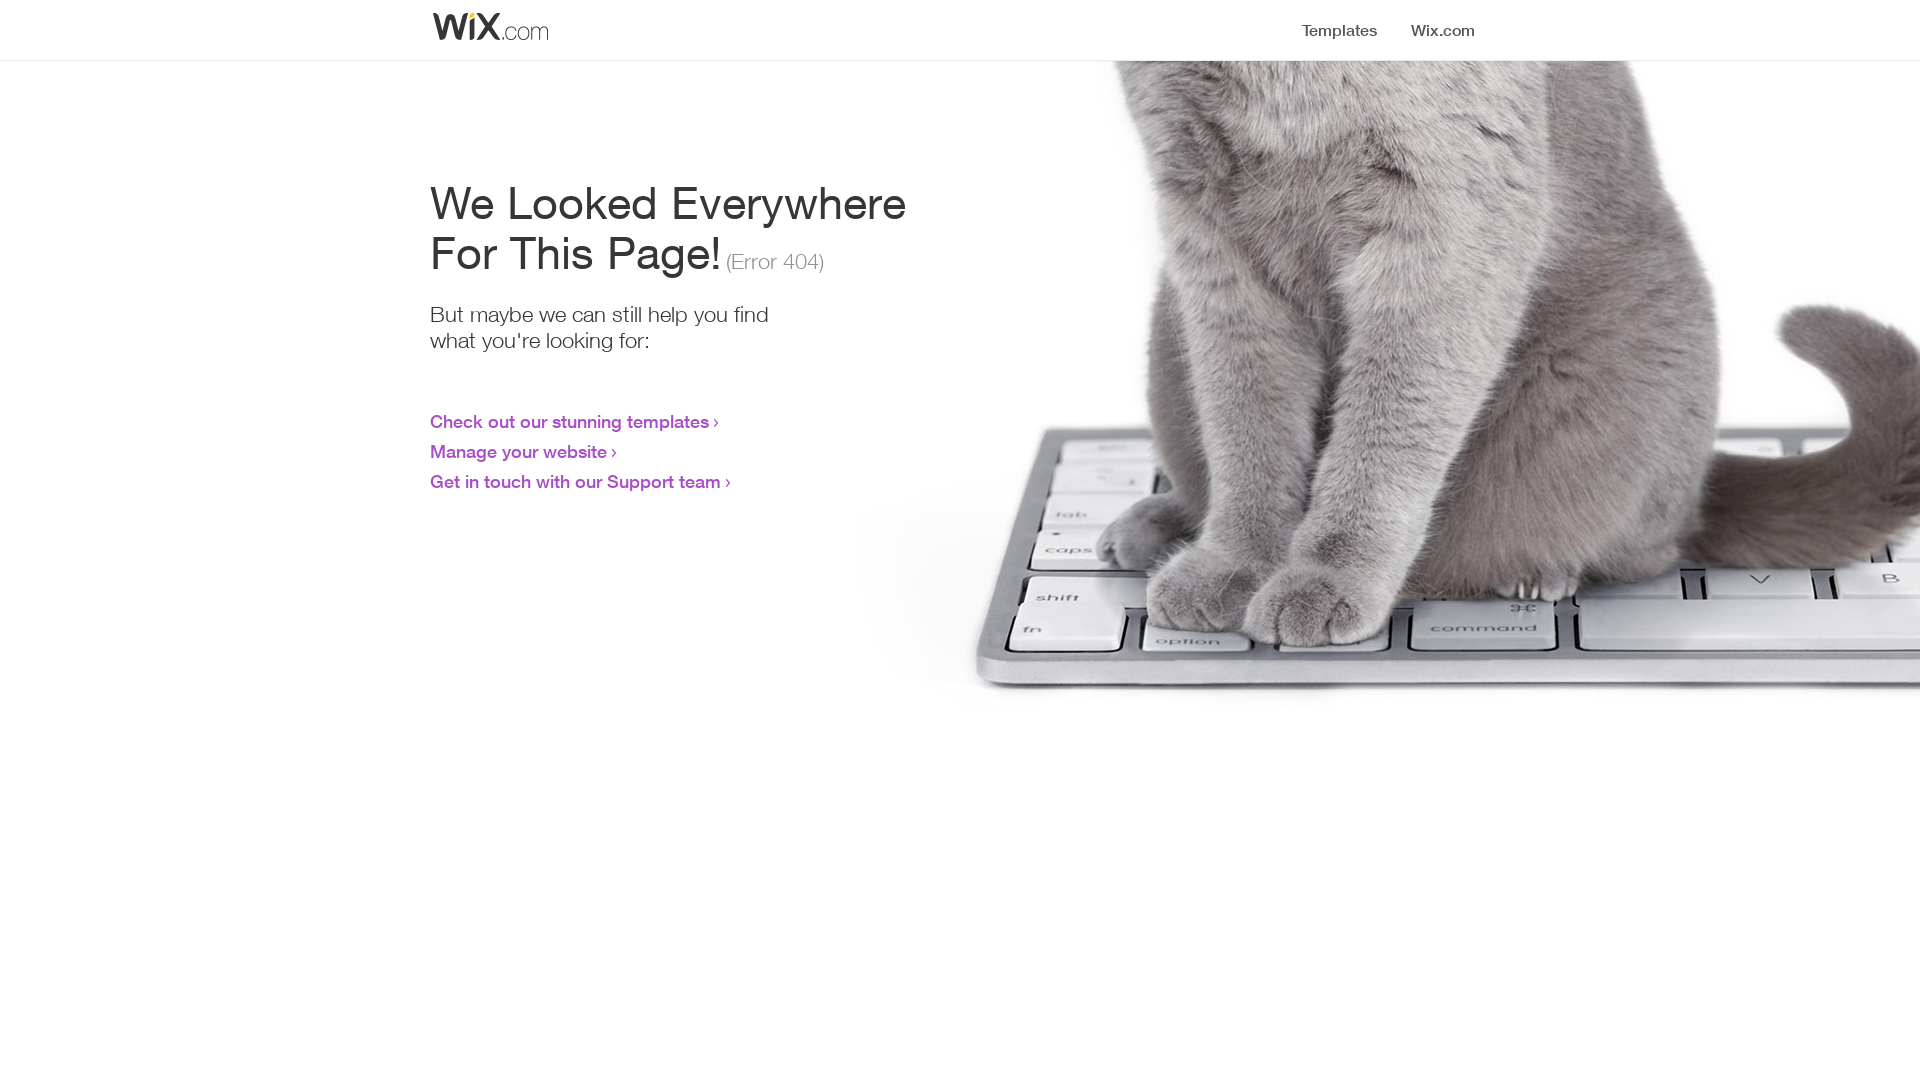 This screenshot has width=1920, height=1080. Describe the element at coordinates (518, 451) in the screenshot. I see `Manage your website` at that location.